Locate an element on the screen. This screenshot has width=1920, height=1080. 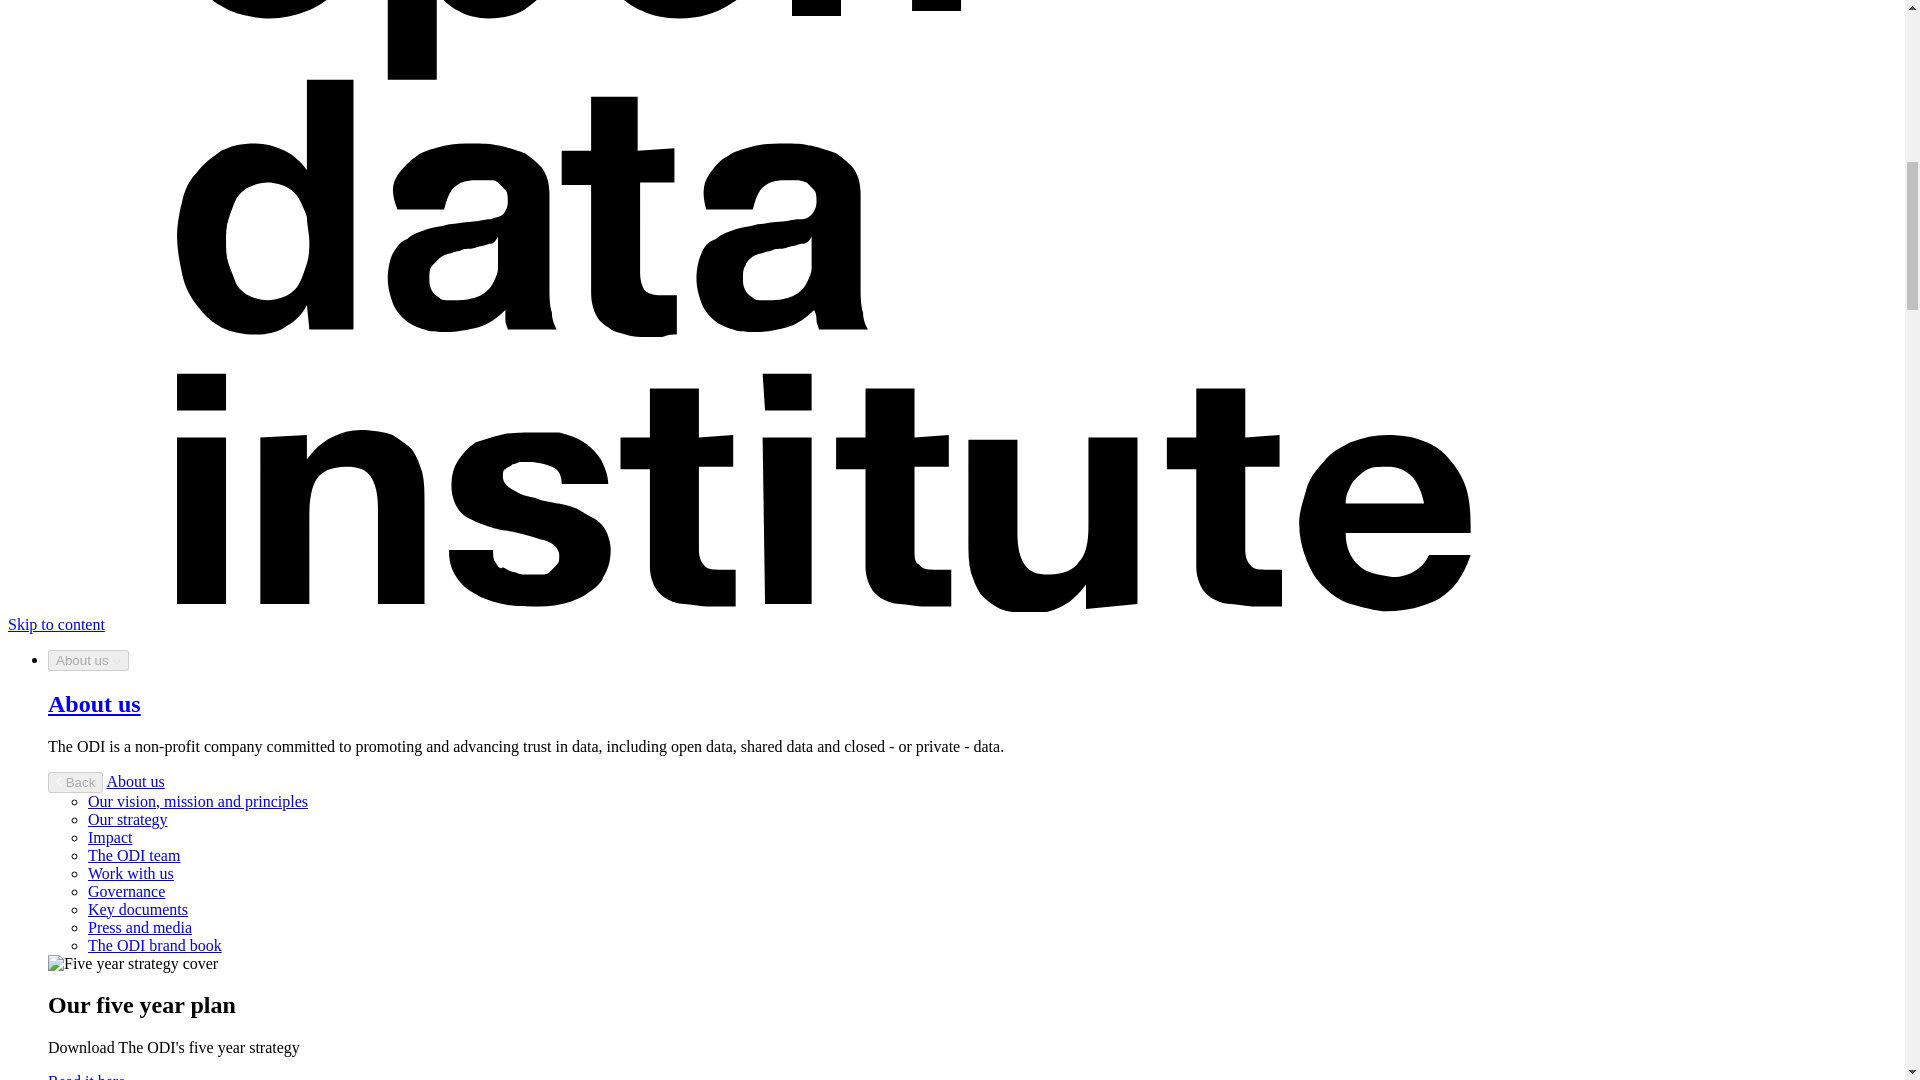
Press and media is located at coordinates (140, 928).